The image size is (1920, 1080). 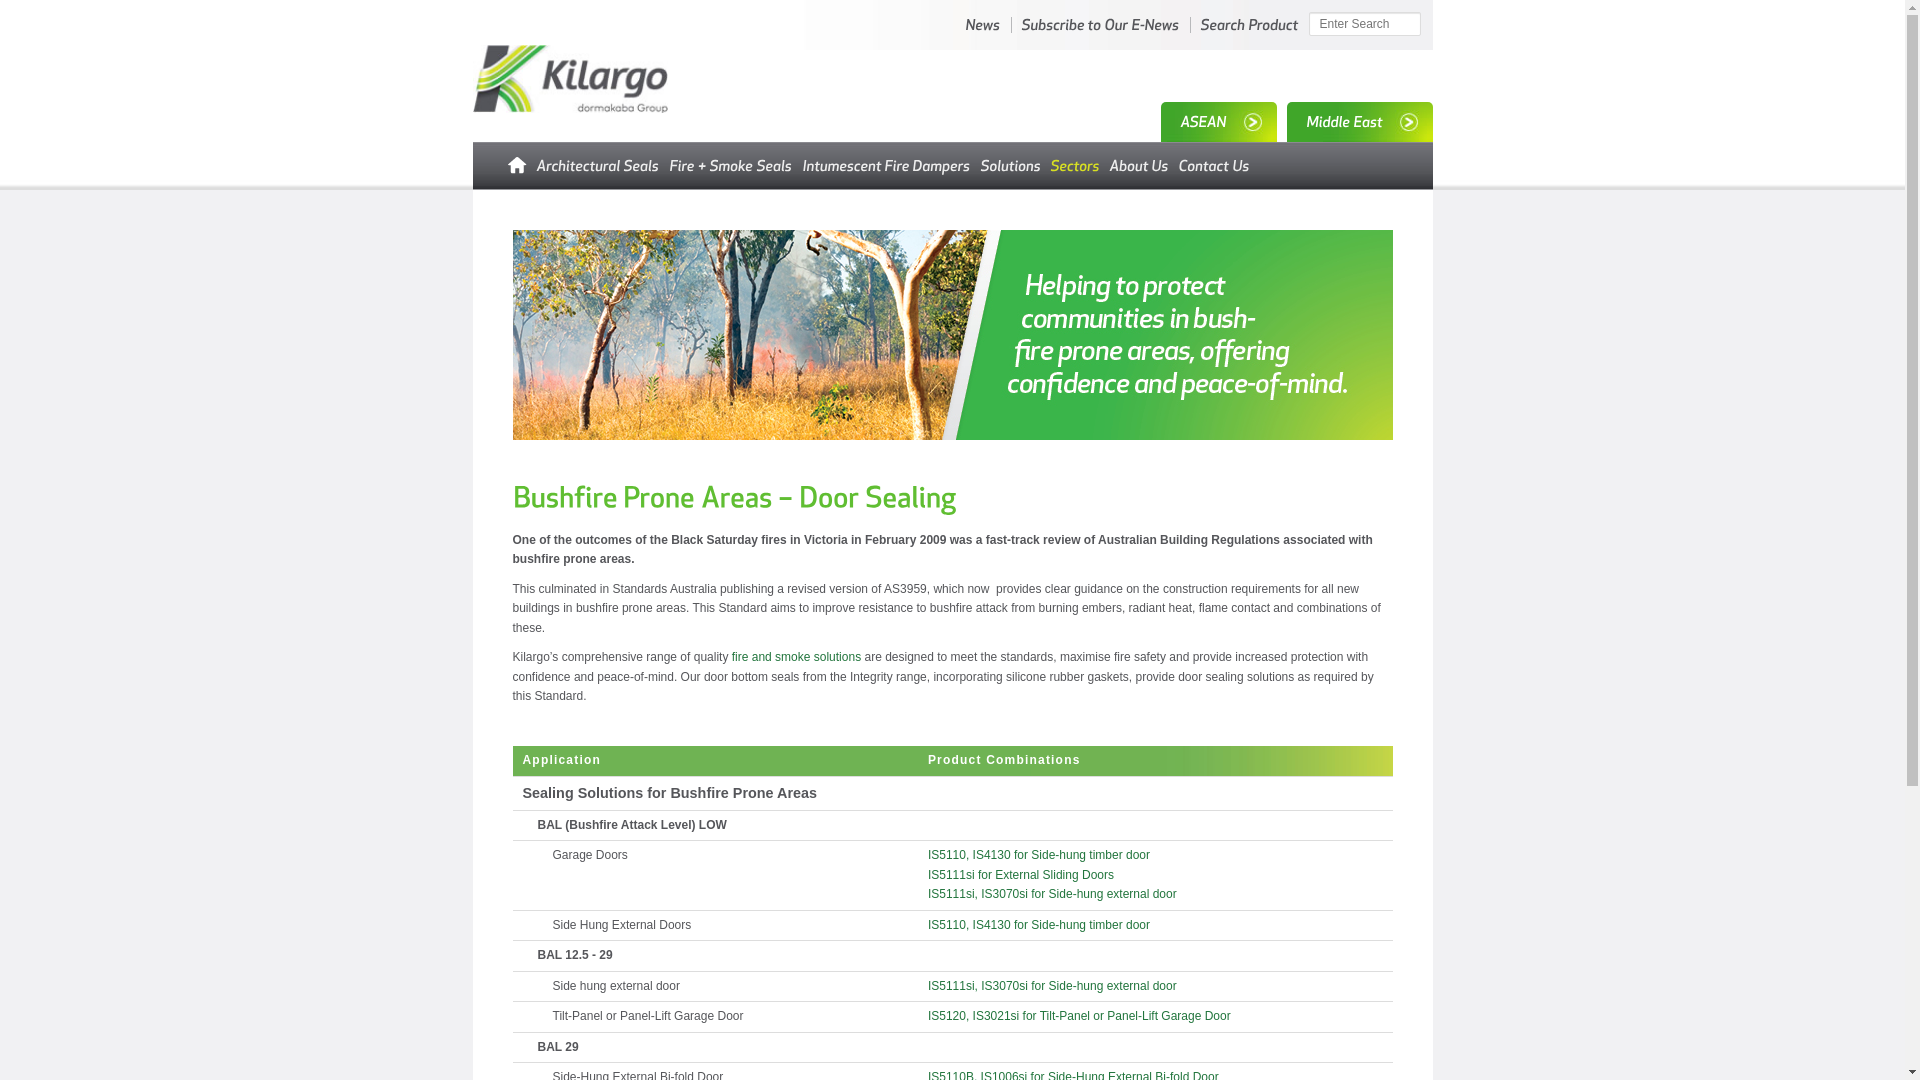 I want to click on IS5111si for External Sliding Doors, so click(x=1021, y=875).